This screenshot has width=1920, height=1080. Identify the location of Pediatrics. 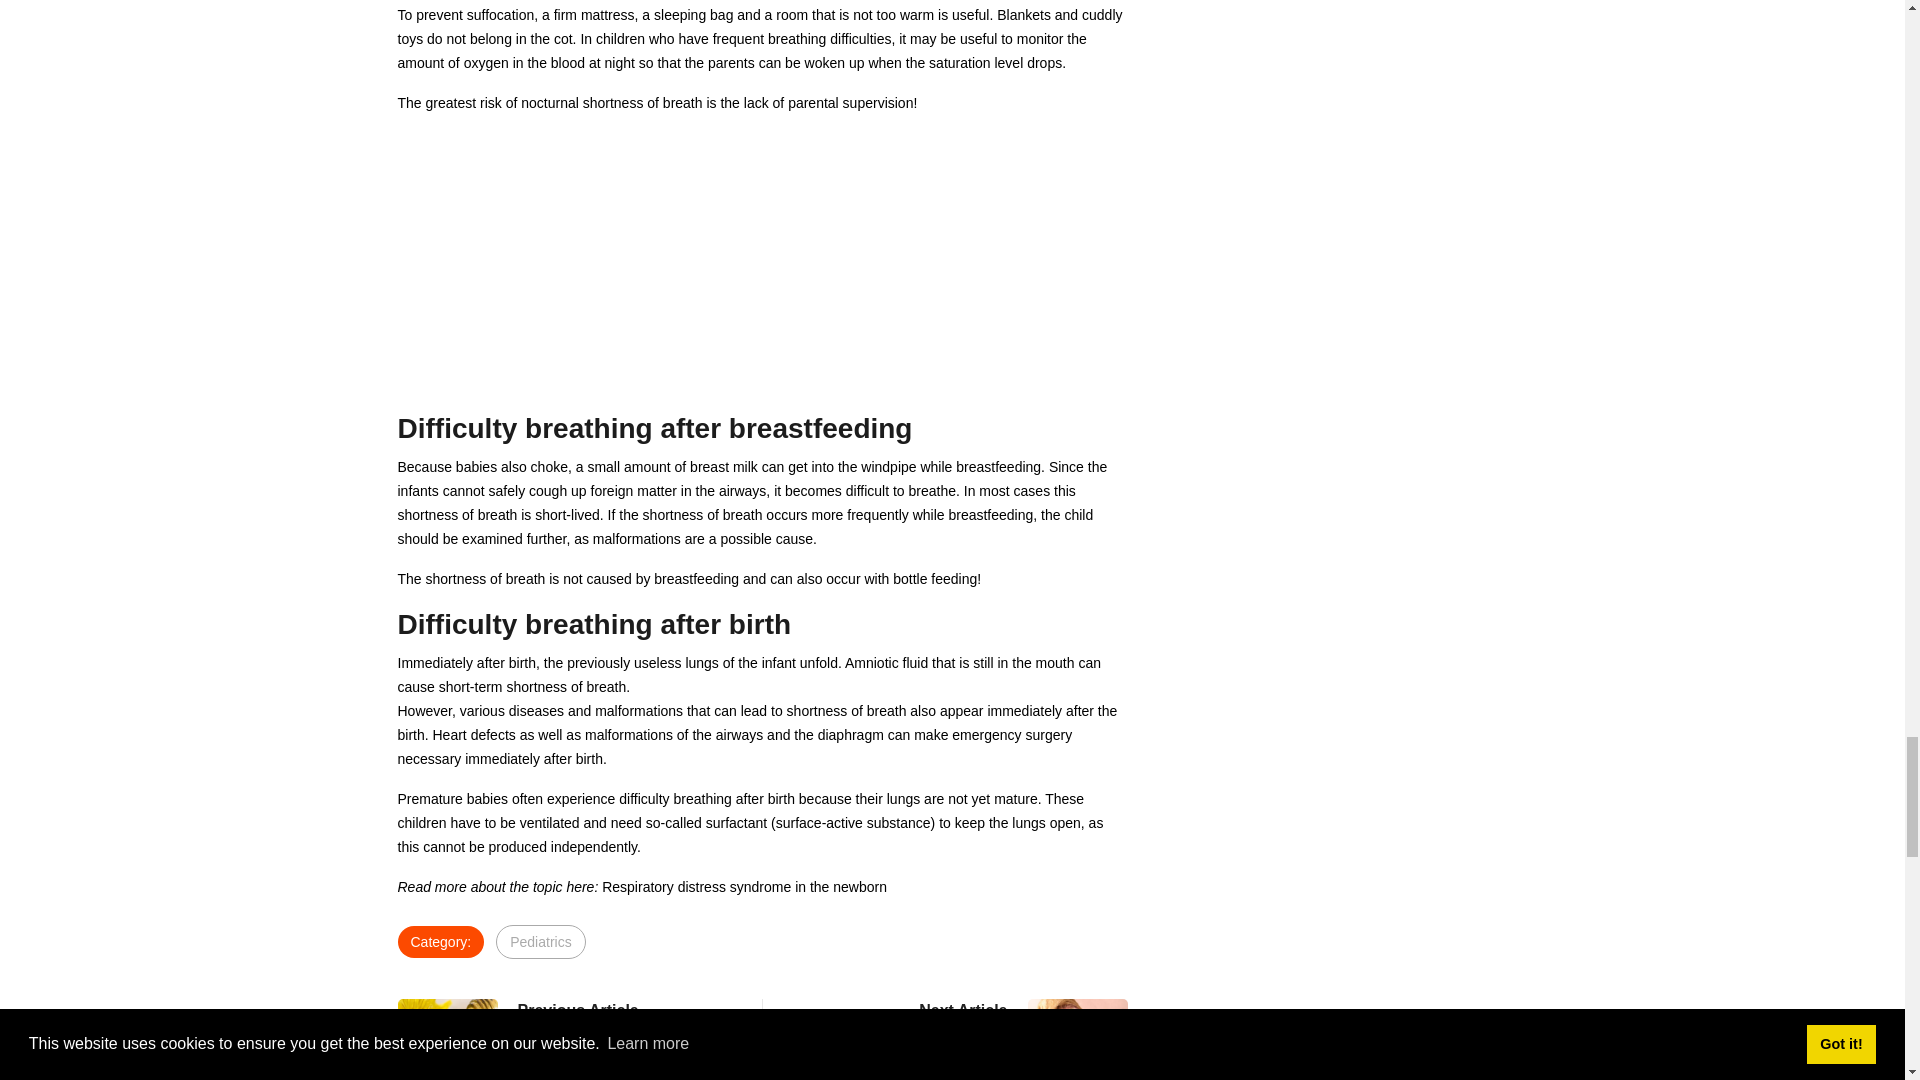
(624, 1021).